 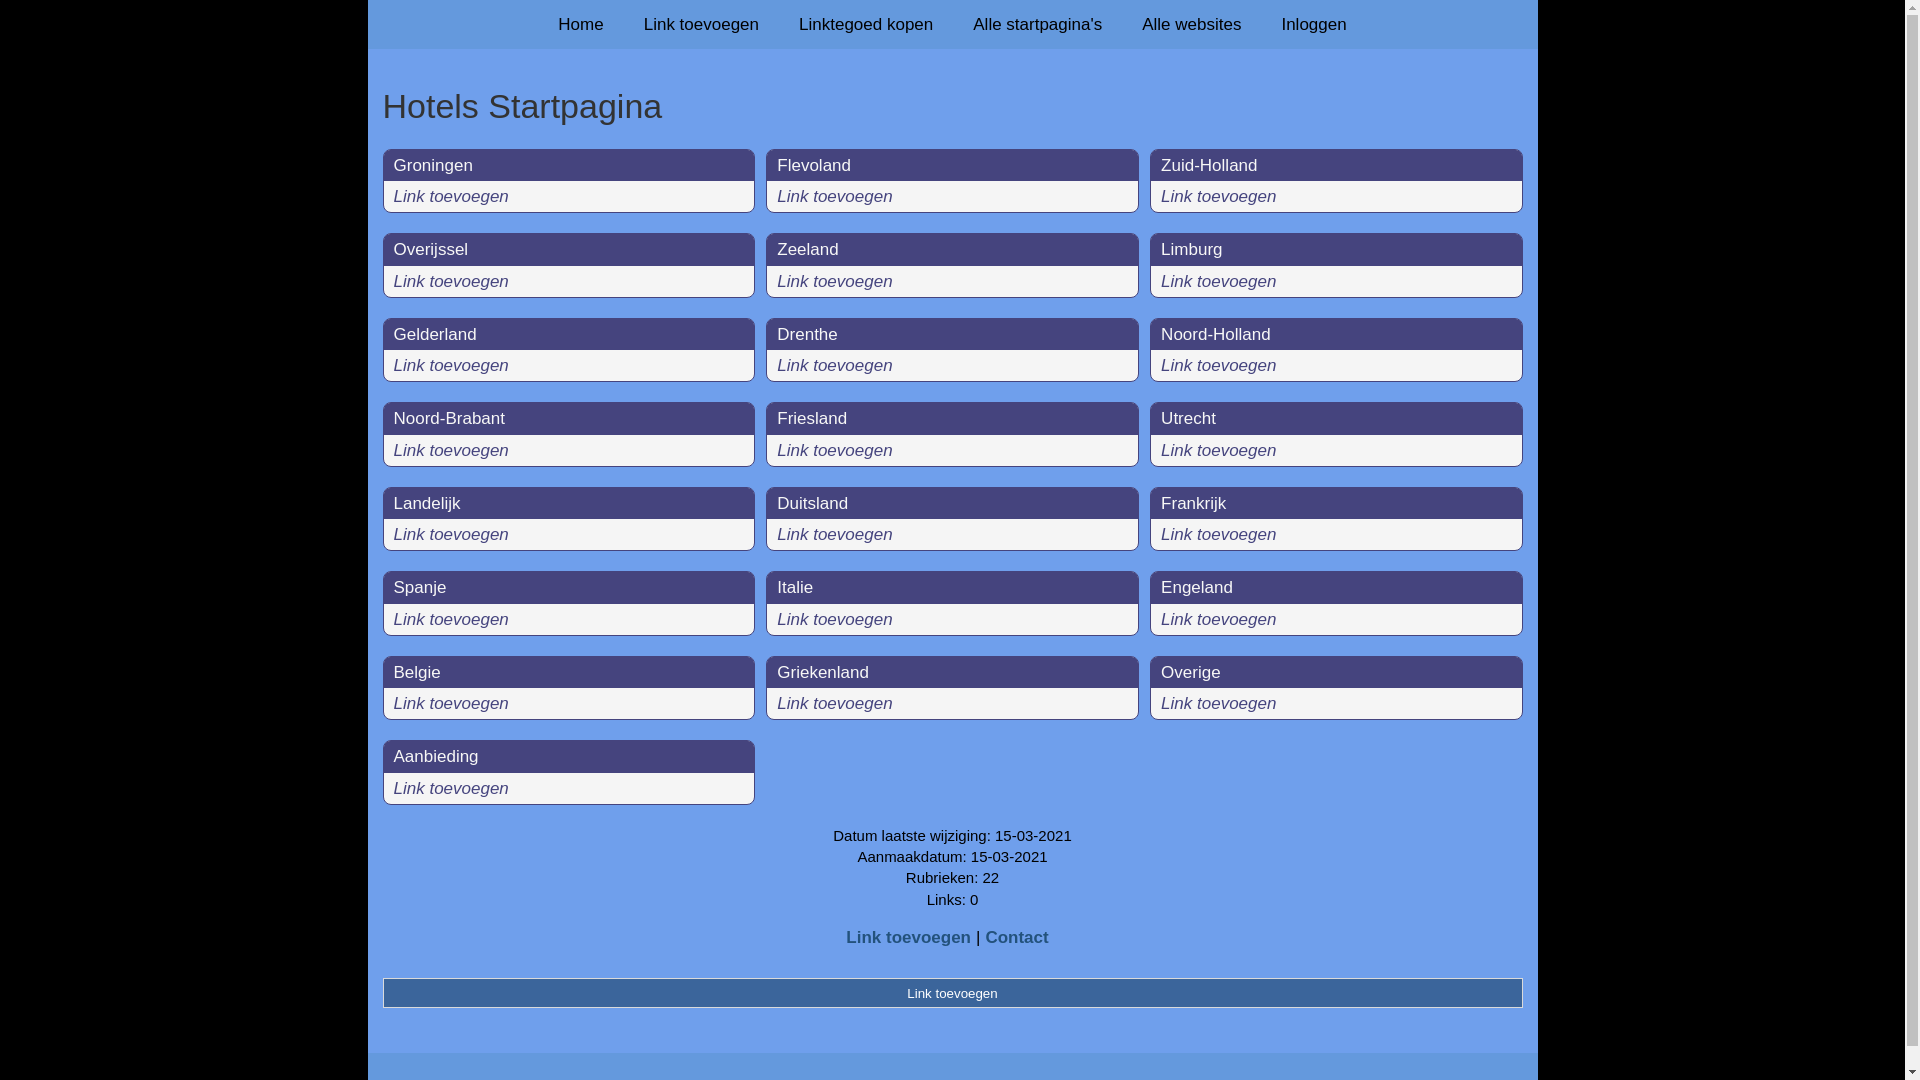 What do you see at coordinates (1209, 165) in the screenshot?
I see `Zuid-Holland` at bounding box center [1209, 165].